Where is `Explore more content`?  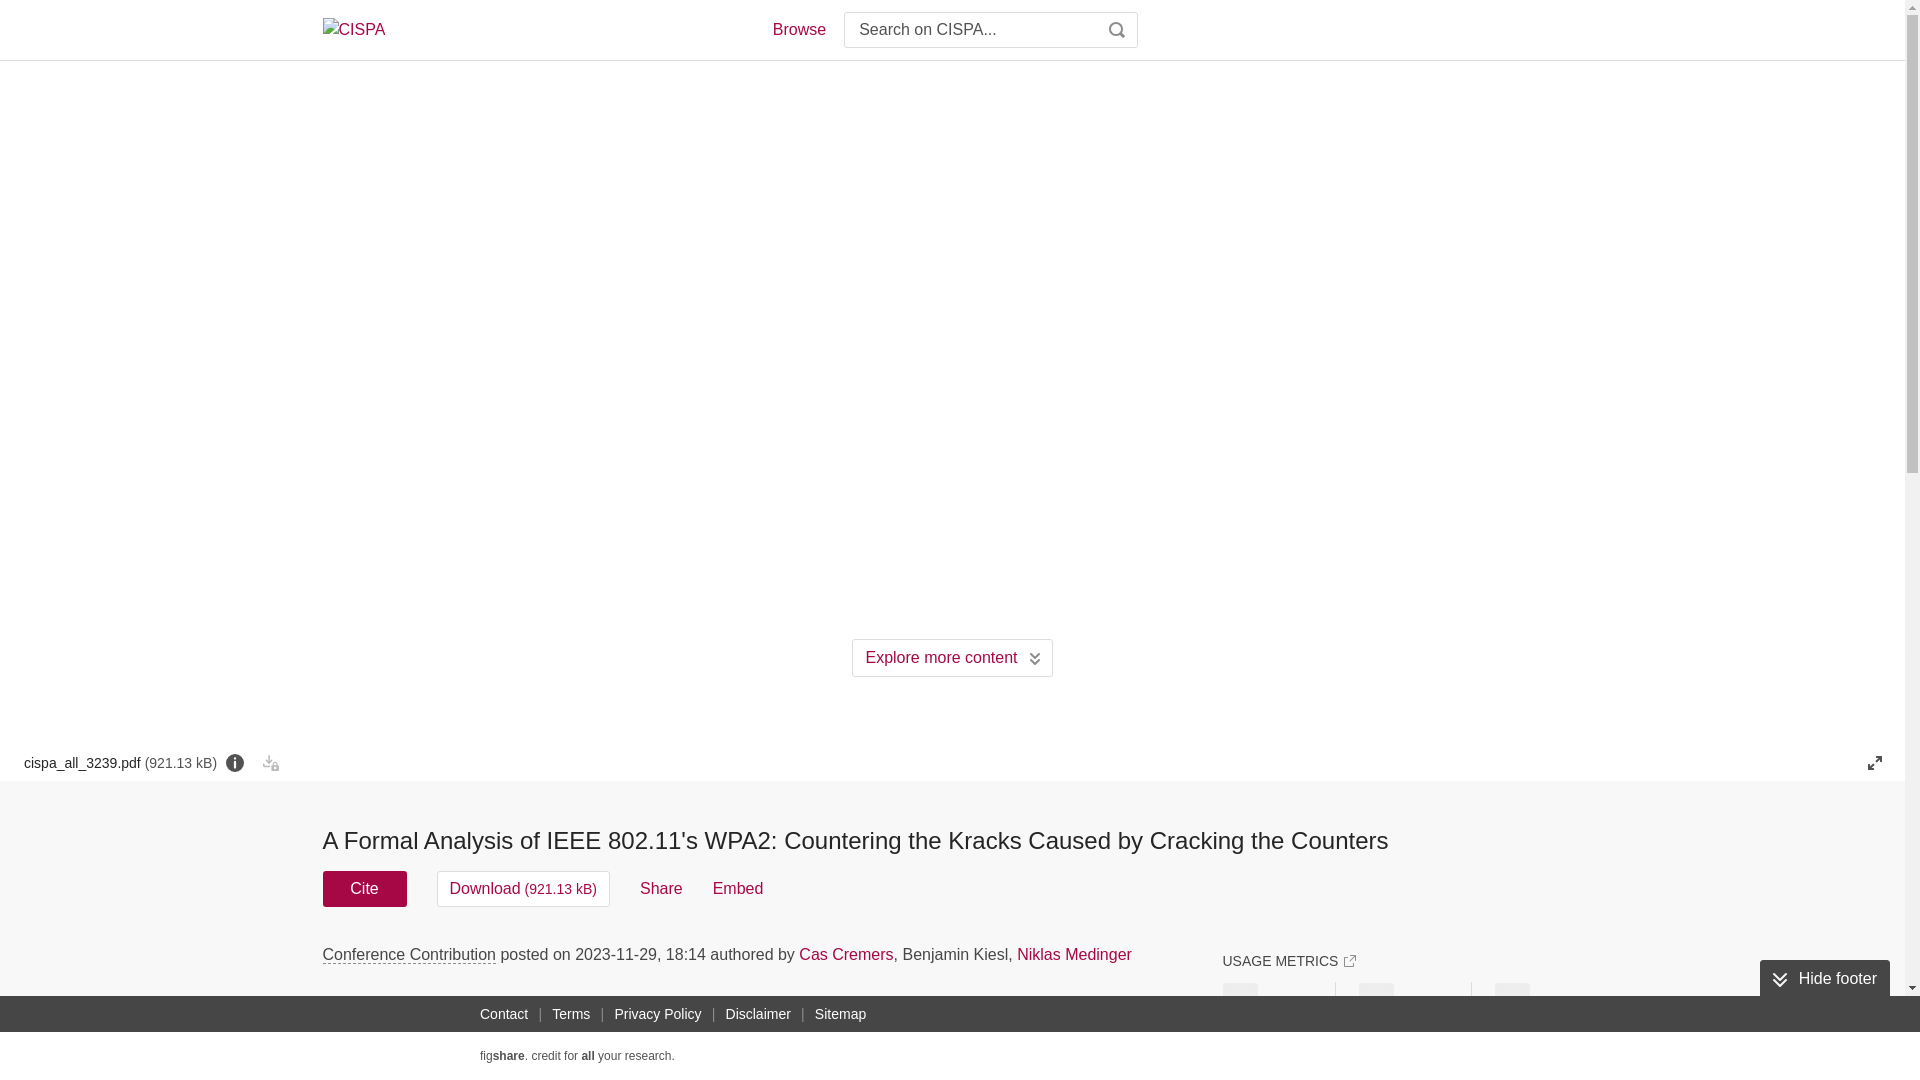
Explore more content is located at coordinates (952, 658).